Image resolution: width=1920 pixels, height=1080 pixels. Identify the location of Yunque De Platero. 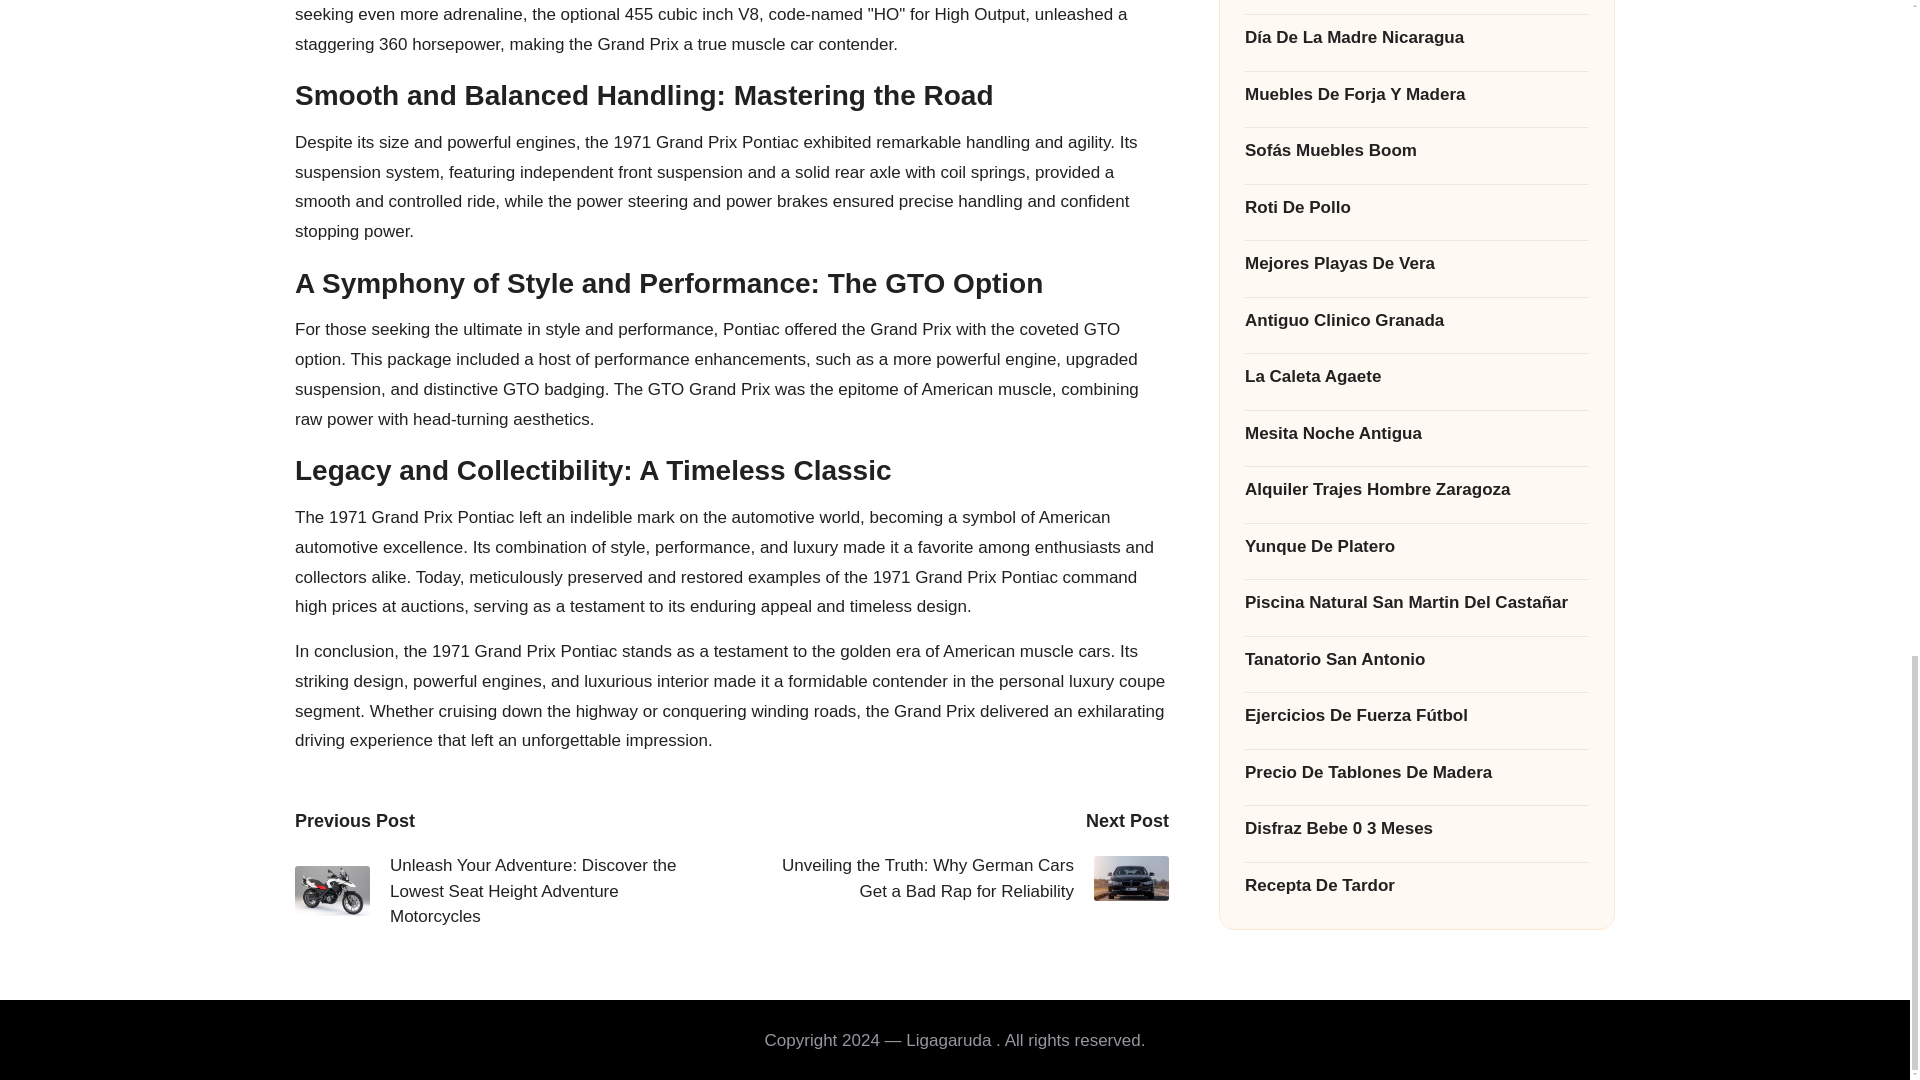
(1416, 154).